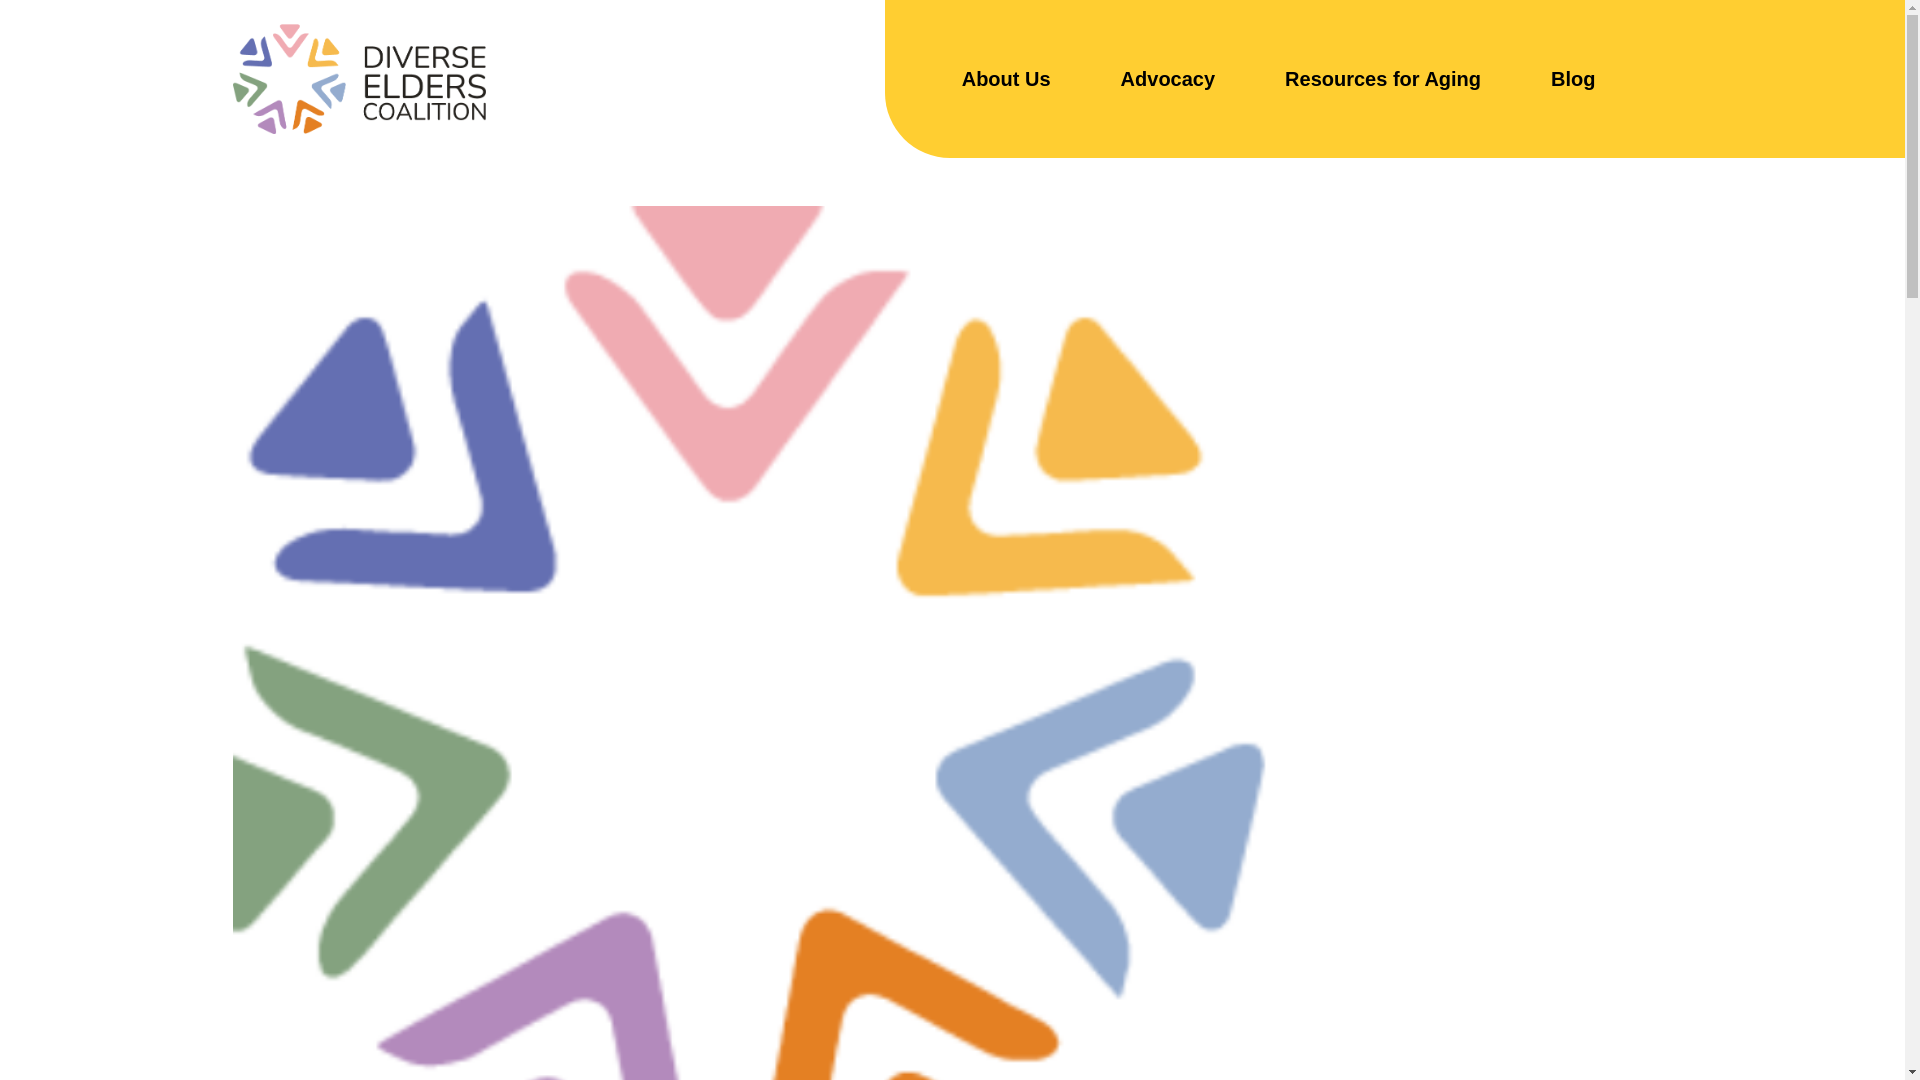 Image resolution: width=1920 pixels, height=1080 pixels. Describe the element at coordinates (1573, 79) in the screenshot. I see `Blog` at that location.